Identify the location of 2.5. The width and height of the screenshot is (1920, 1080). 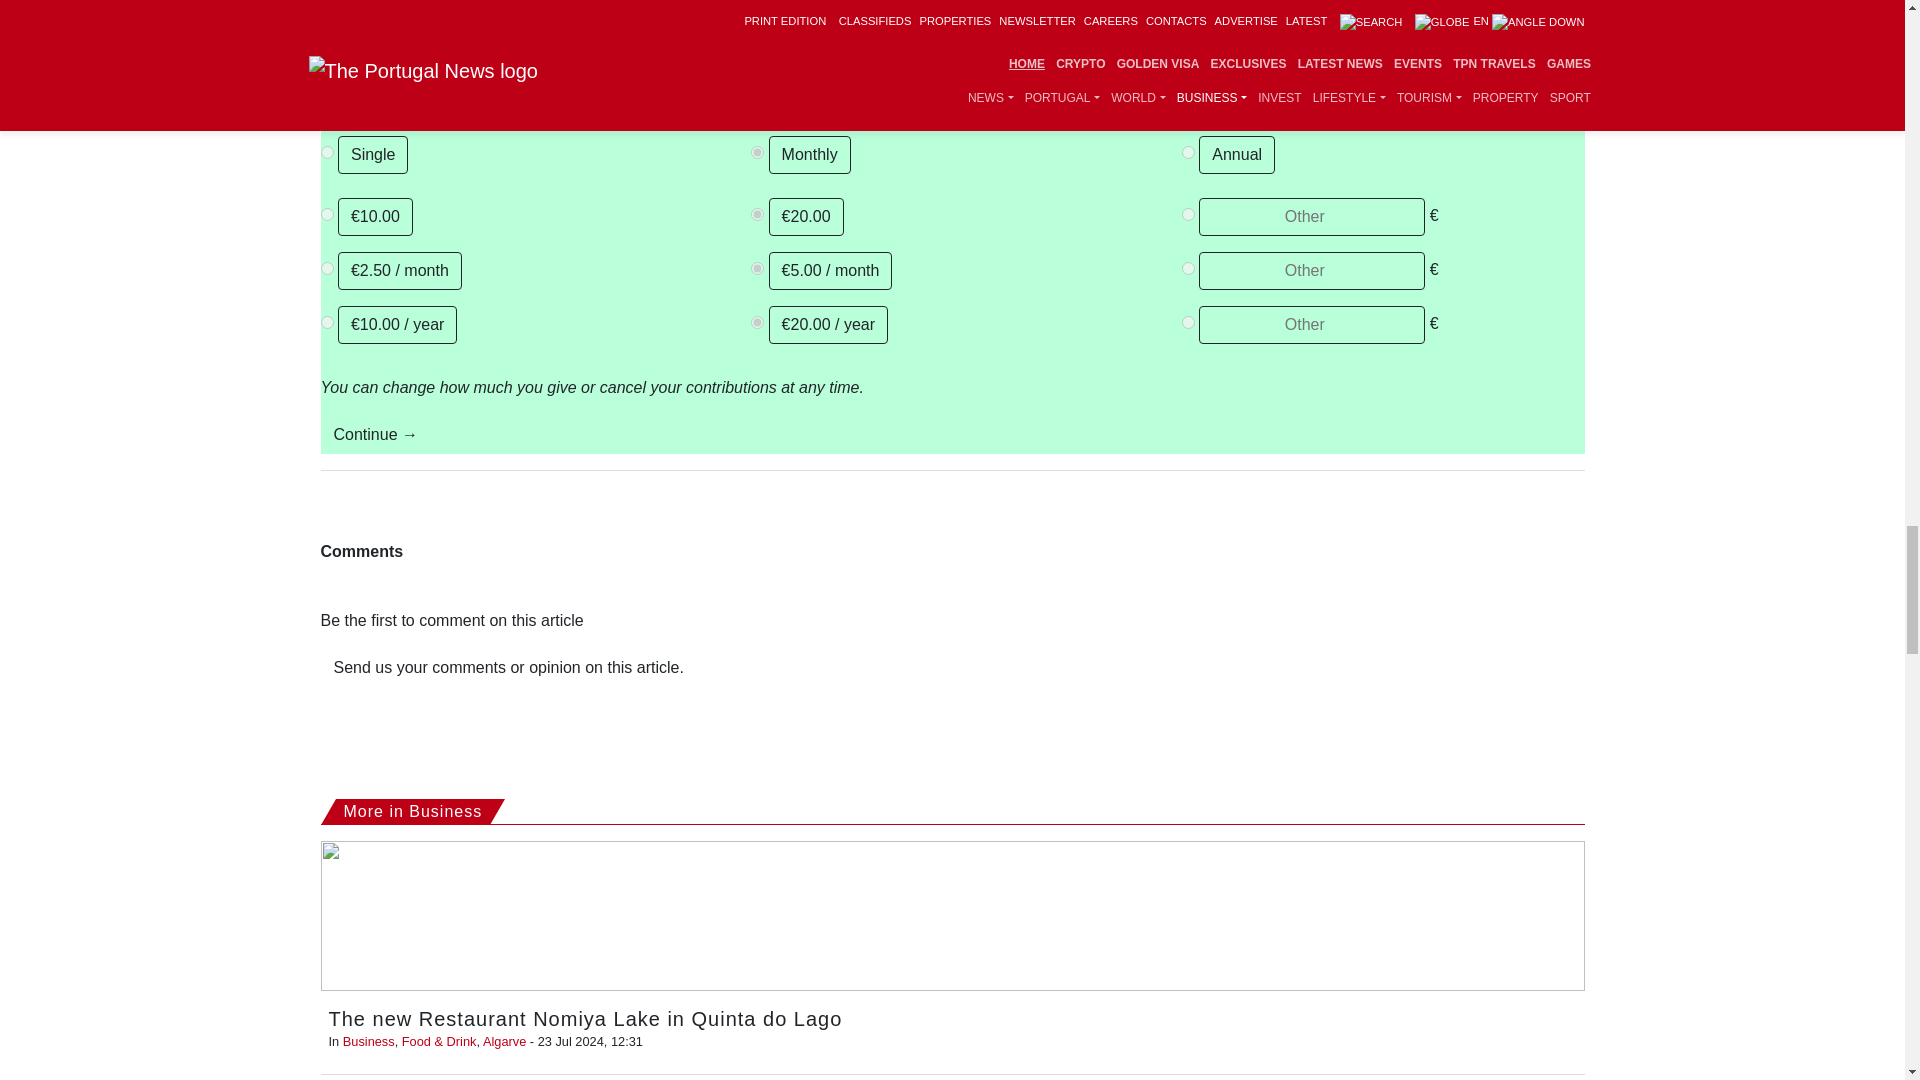
(326, 268).